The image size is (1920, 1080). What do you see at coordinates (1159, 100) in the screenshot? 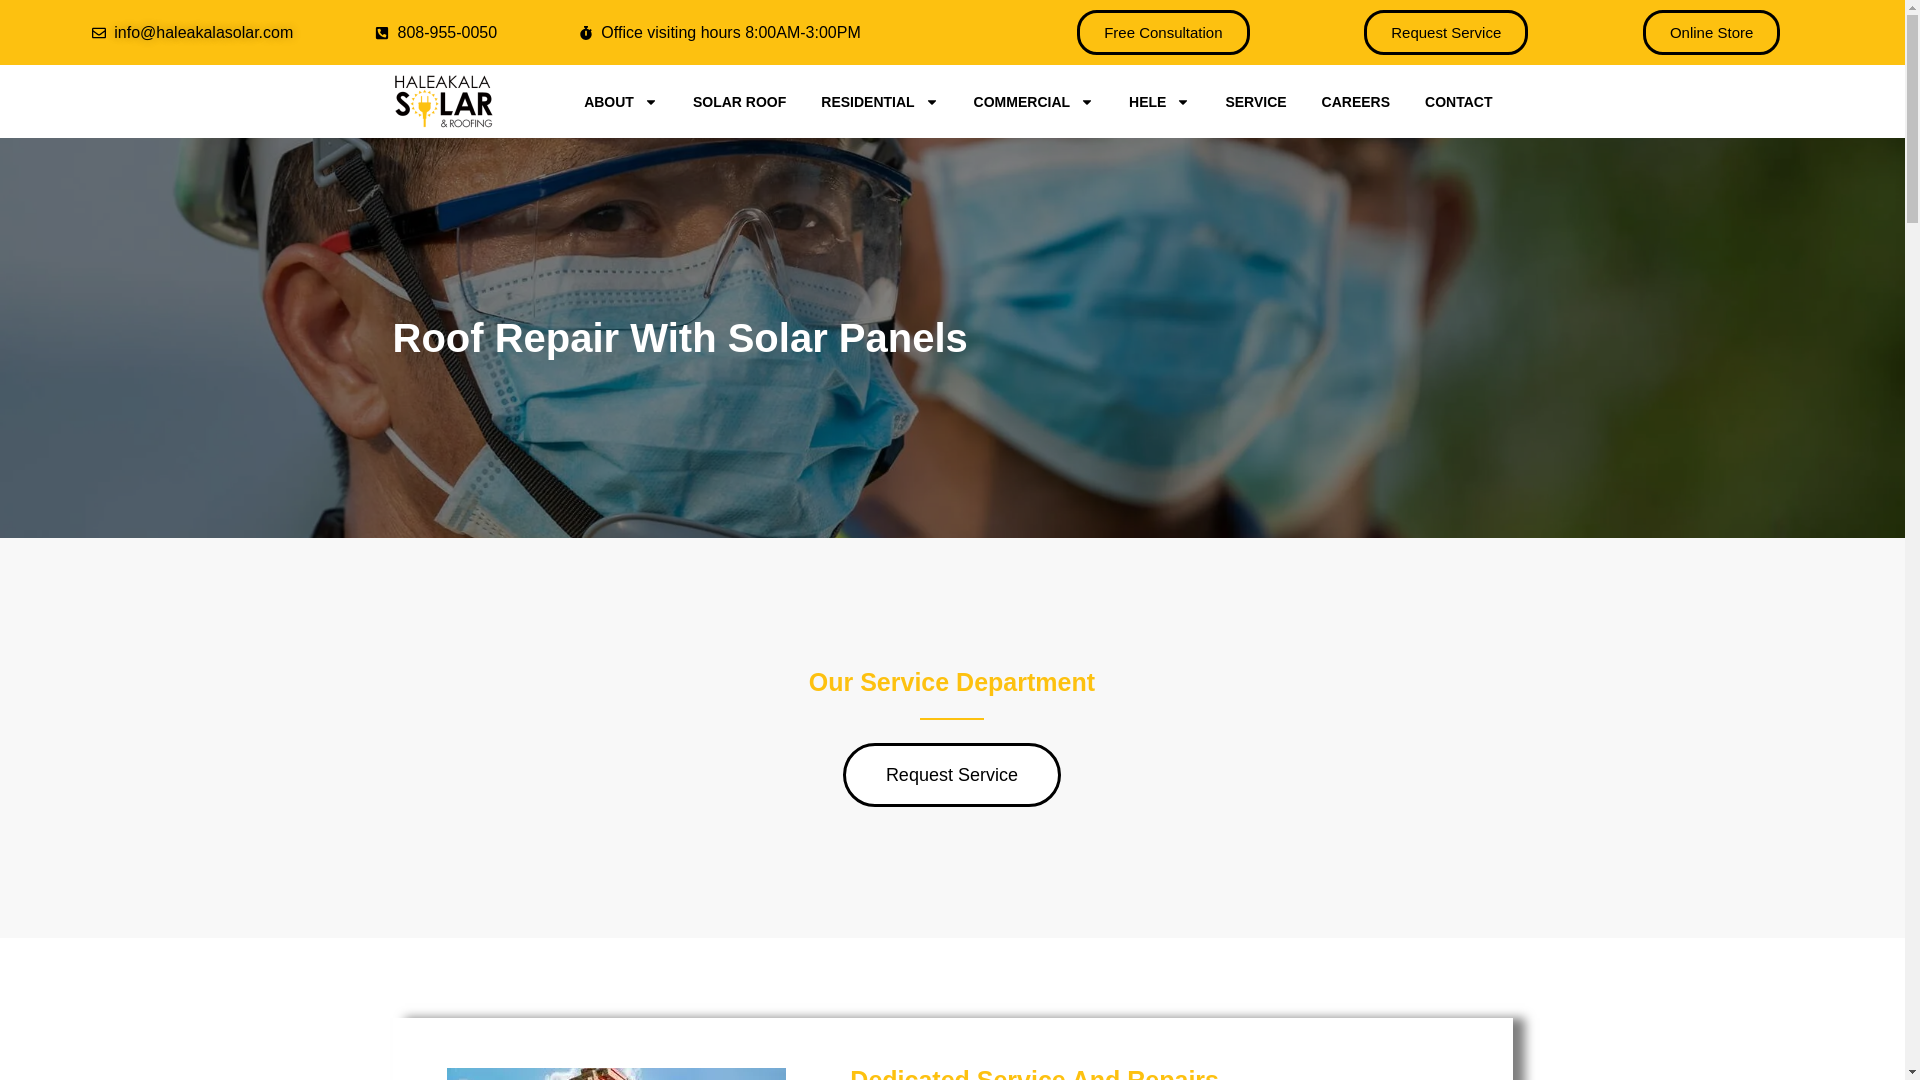
I see `HELE` at bounding box center [1159, 100].